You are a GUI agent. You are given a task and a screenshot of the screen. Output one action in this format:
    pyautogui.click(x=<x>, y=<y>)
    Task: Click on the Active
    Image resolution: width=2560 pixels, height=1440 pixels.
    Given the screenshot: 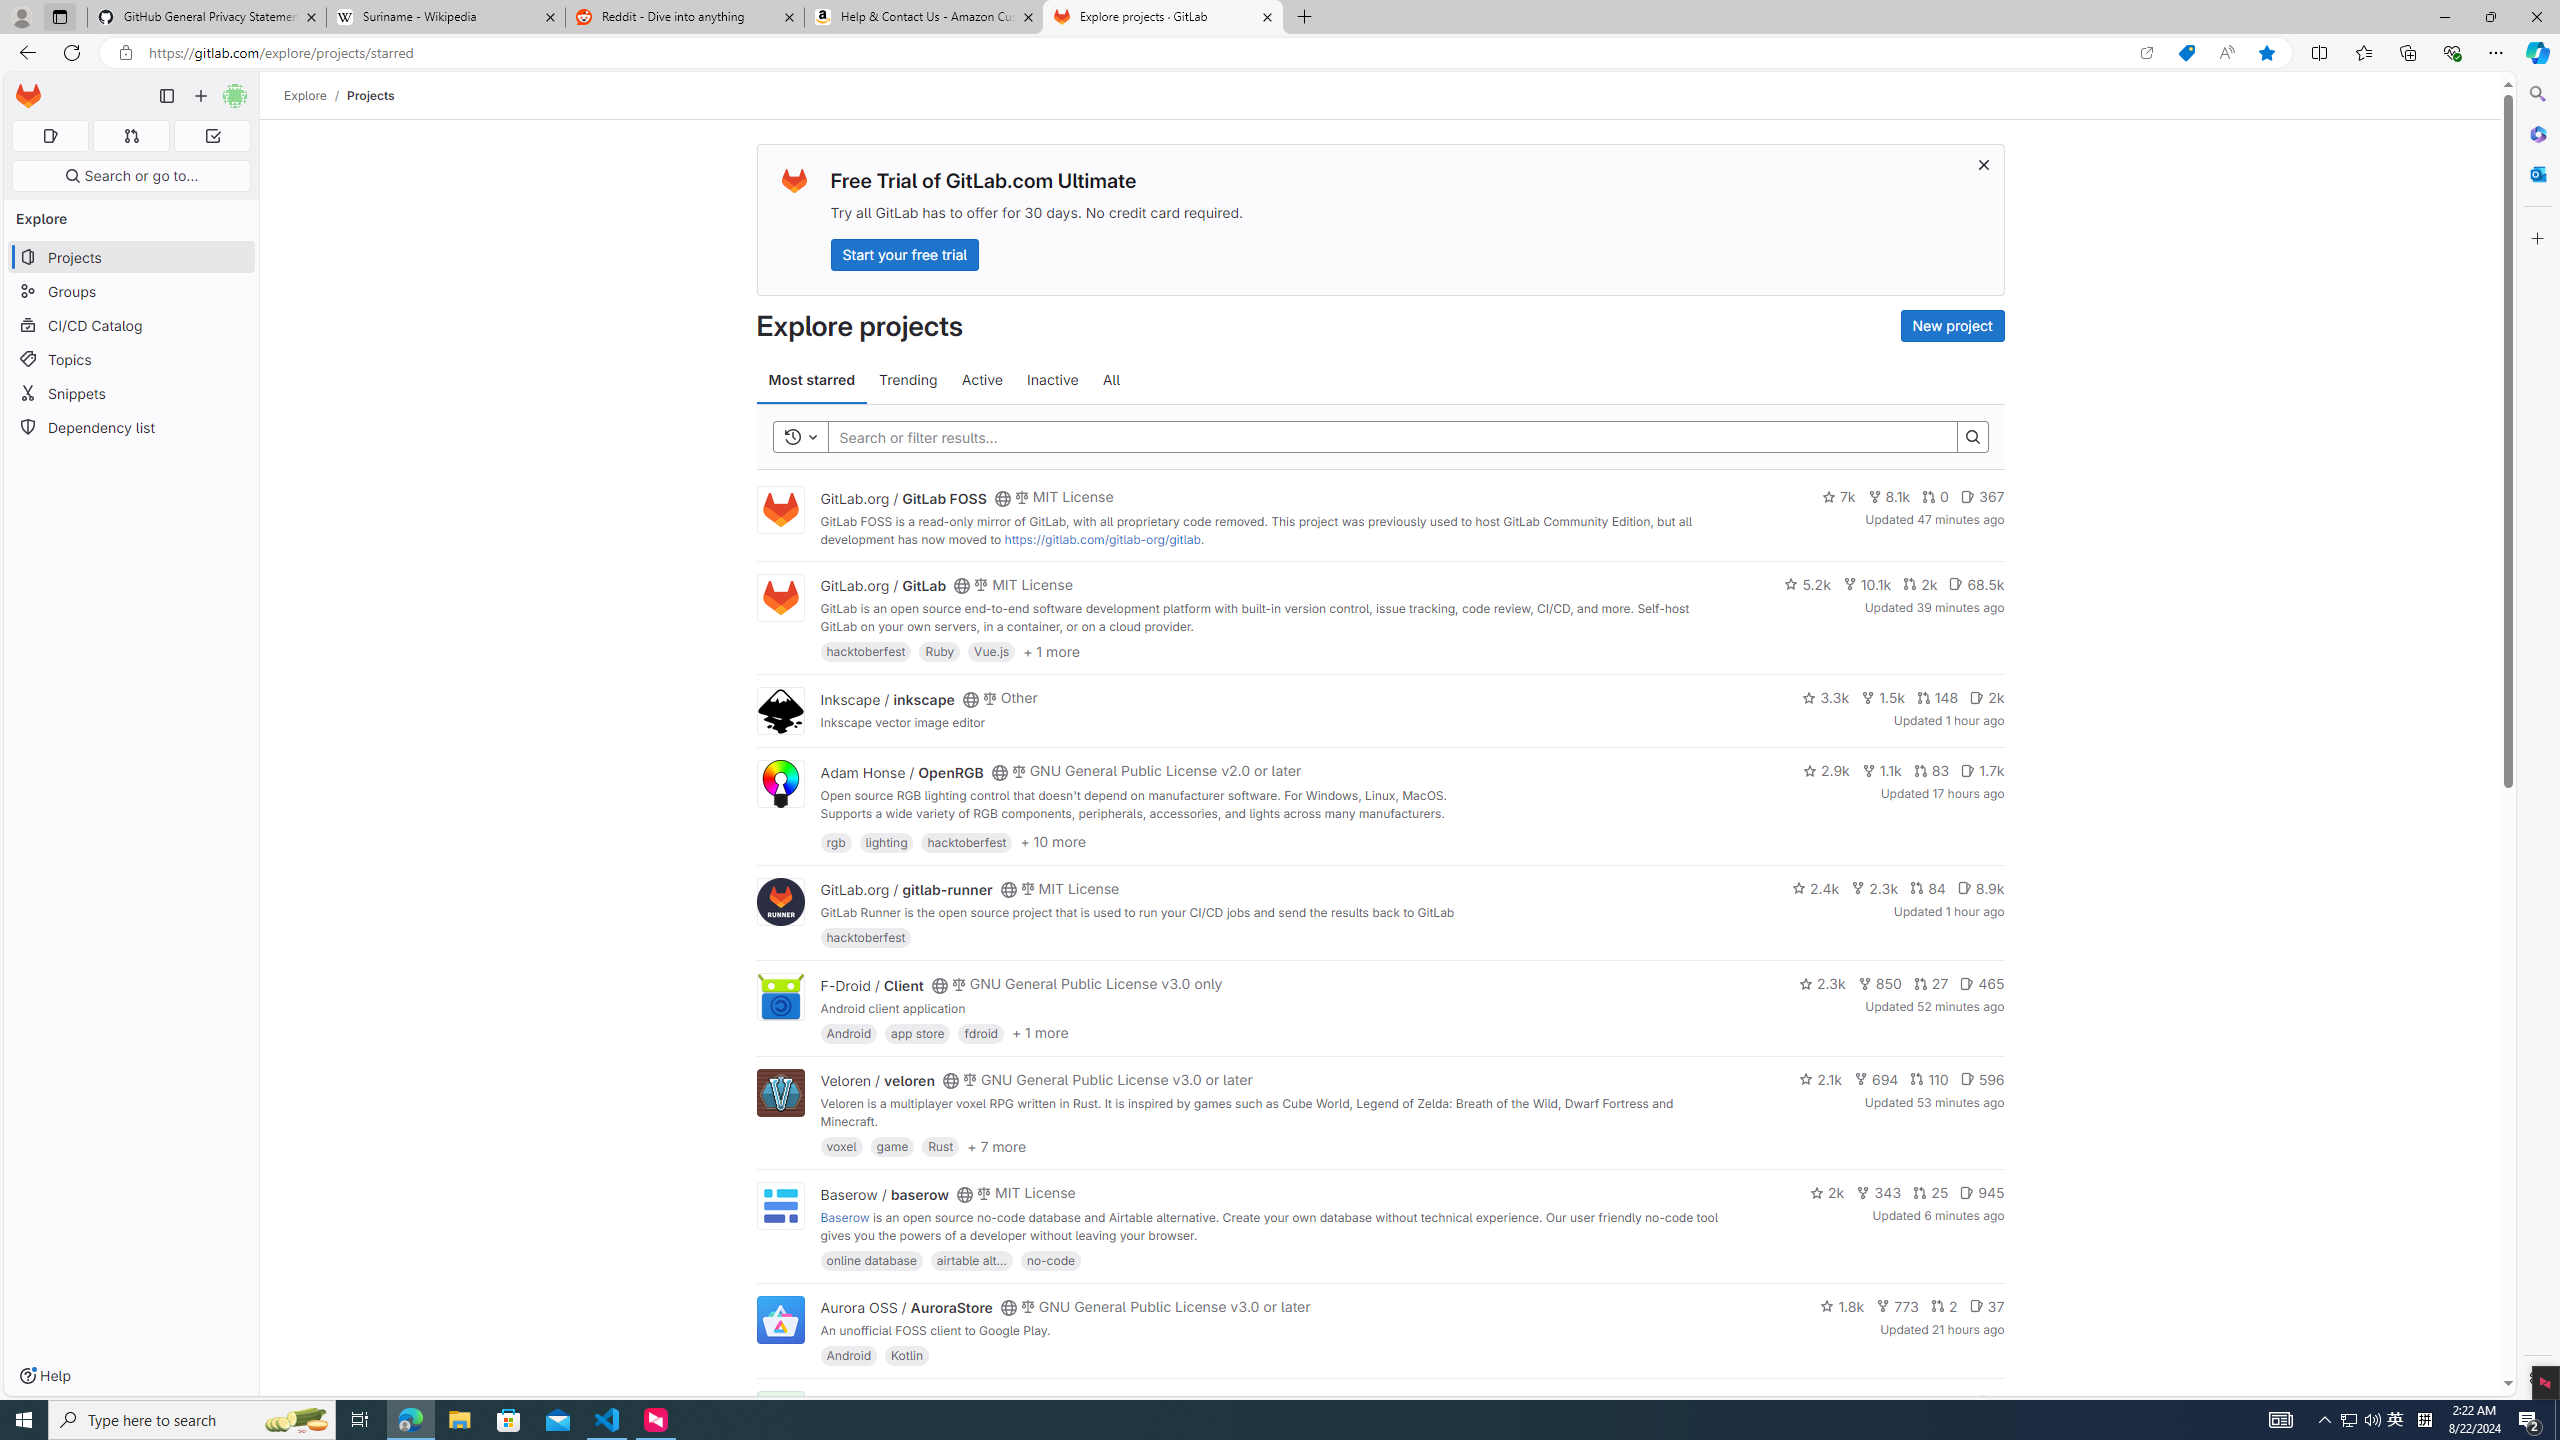 What is the action you would take?
    pyautogui.click(x=982, y=380)
    